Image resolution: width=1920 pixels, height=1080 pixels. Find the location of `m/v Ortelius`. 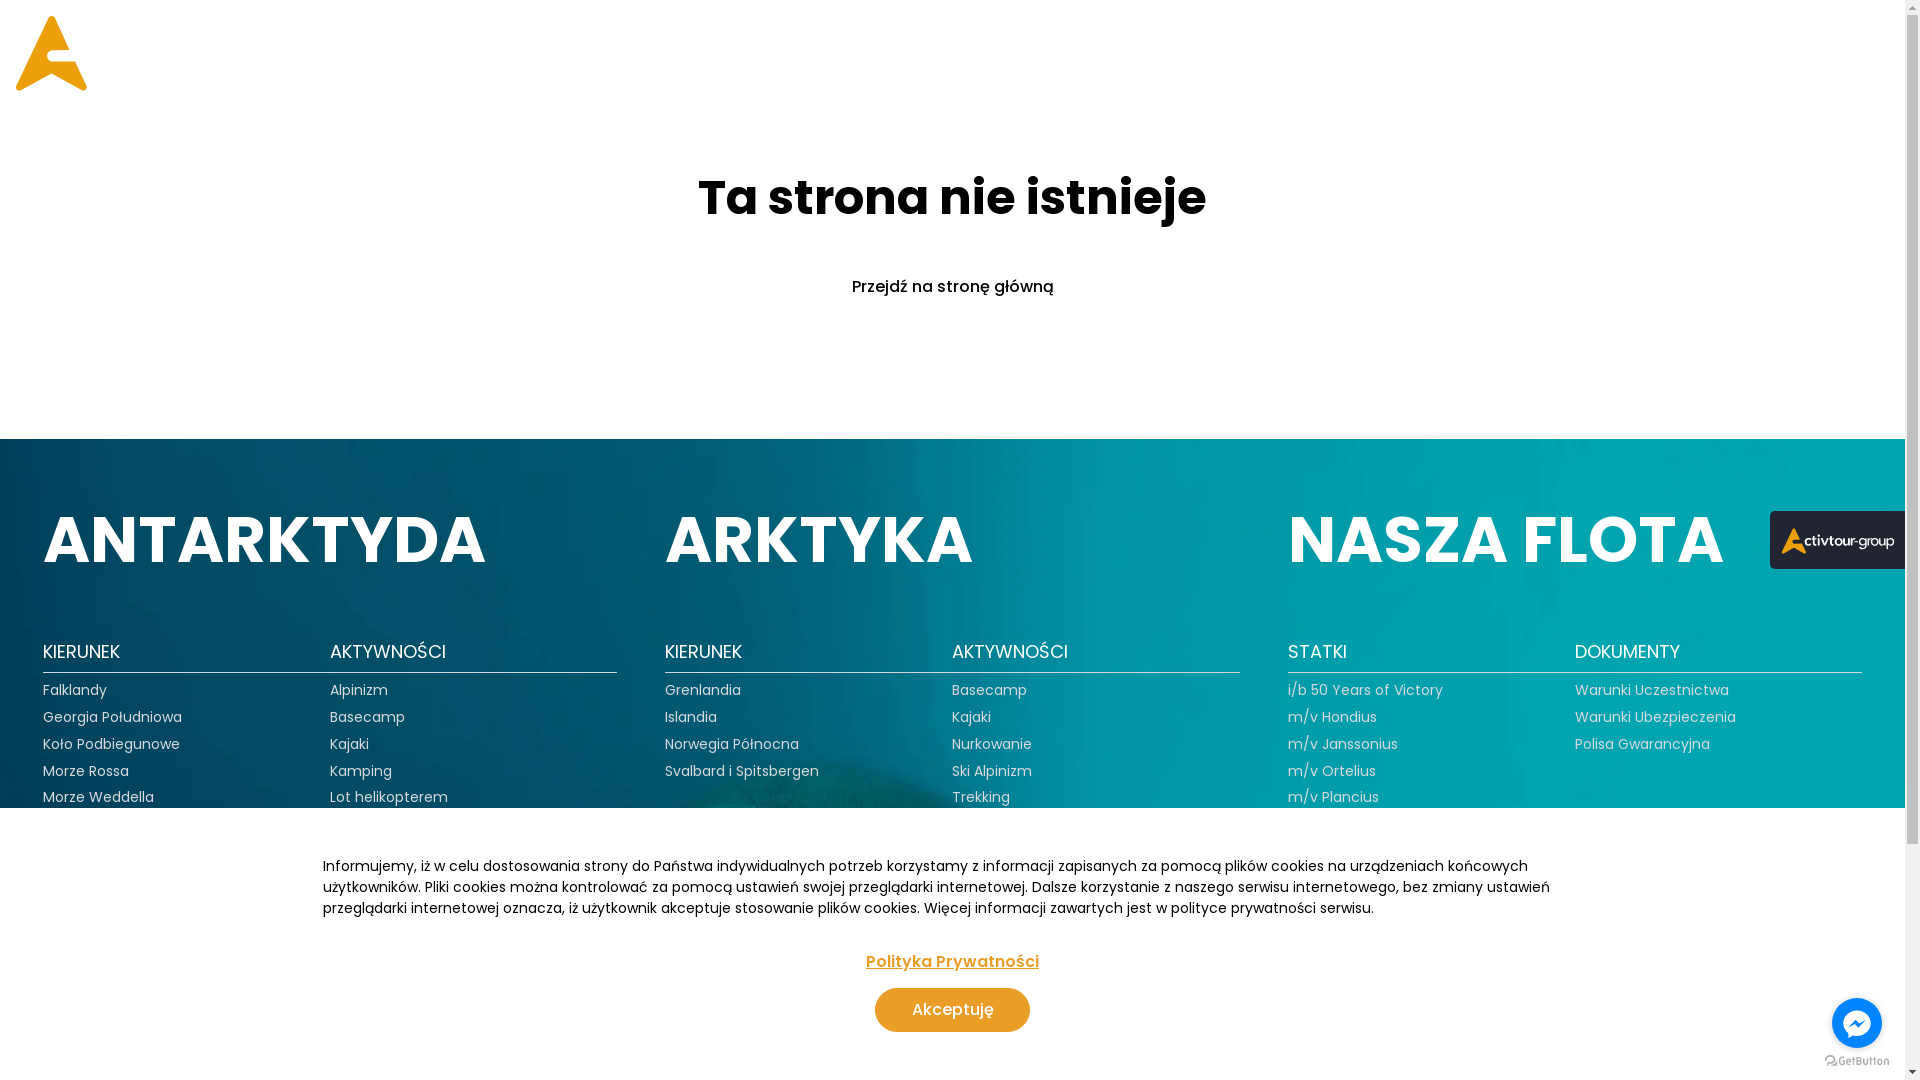

m/v Ortelius is located at coordinates (1332, 772).